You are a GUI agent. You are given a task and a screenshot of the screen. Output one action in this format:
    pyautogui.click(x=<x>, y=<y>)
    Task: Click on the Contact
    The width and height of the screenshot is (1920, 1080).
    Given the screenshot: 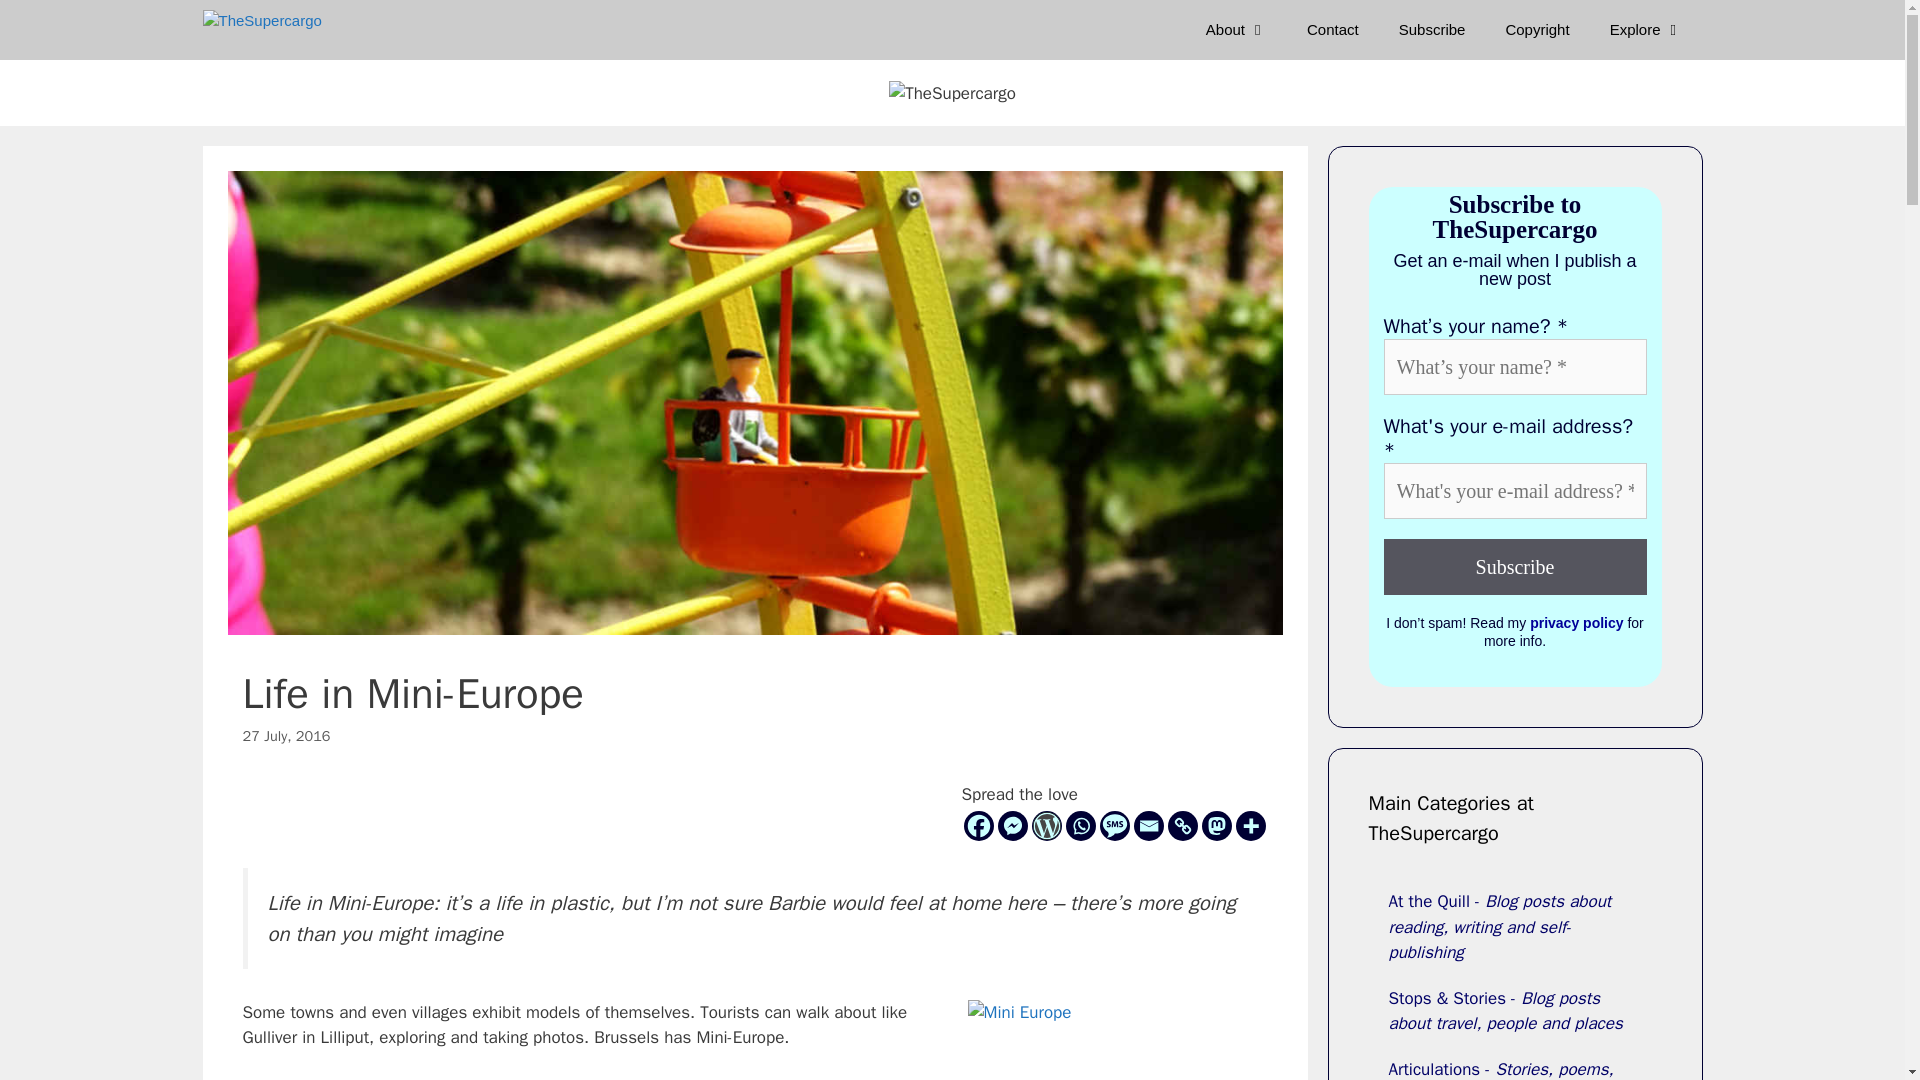 What is the action you would take?
    pyautogui.click(x=1332, y=30)
    